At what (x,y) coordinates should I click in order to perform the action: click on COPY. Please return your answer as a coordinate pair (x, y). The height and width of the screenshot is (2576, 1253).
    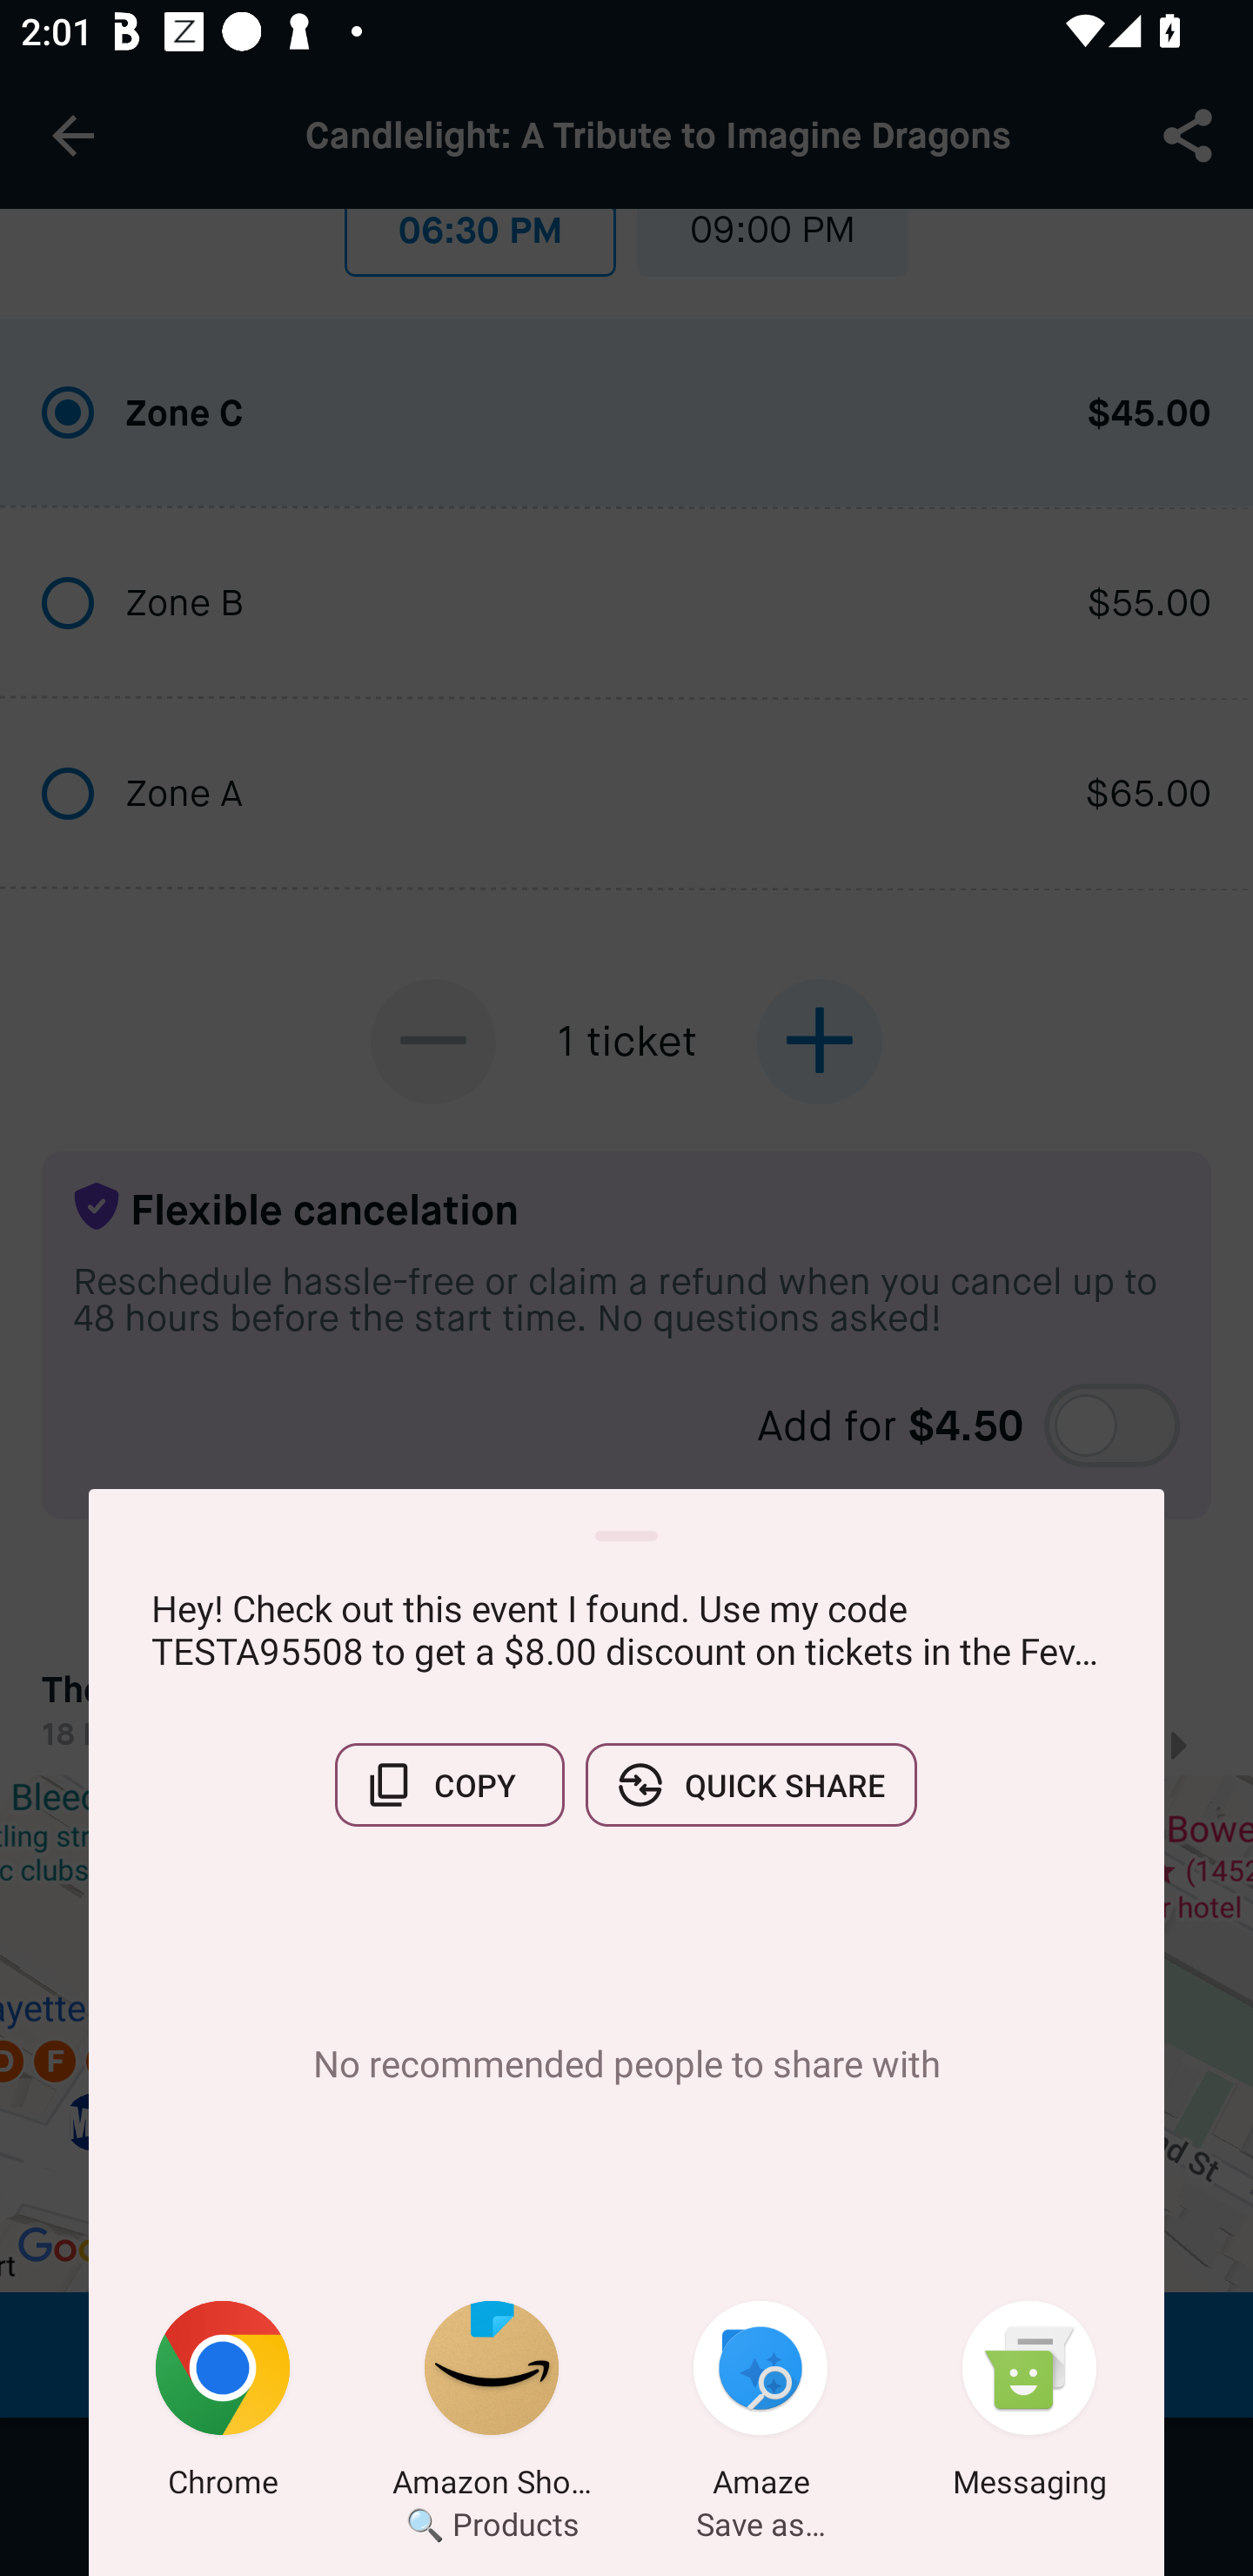
    Looking at the image, I should click on (449, 1785).